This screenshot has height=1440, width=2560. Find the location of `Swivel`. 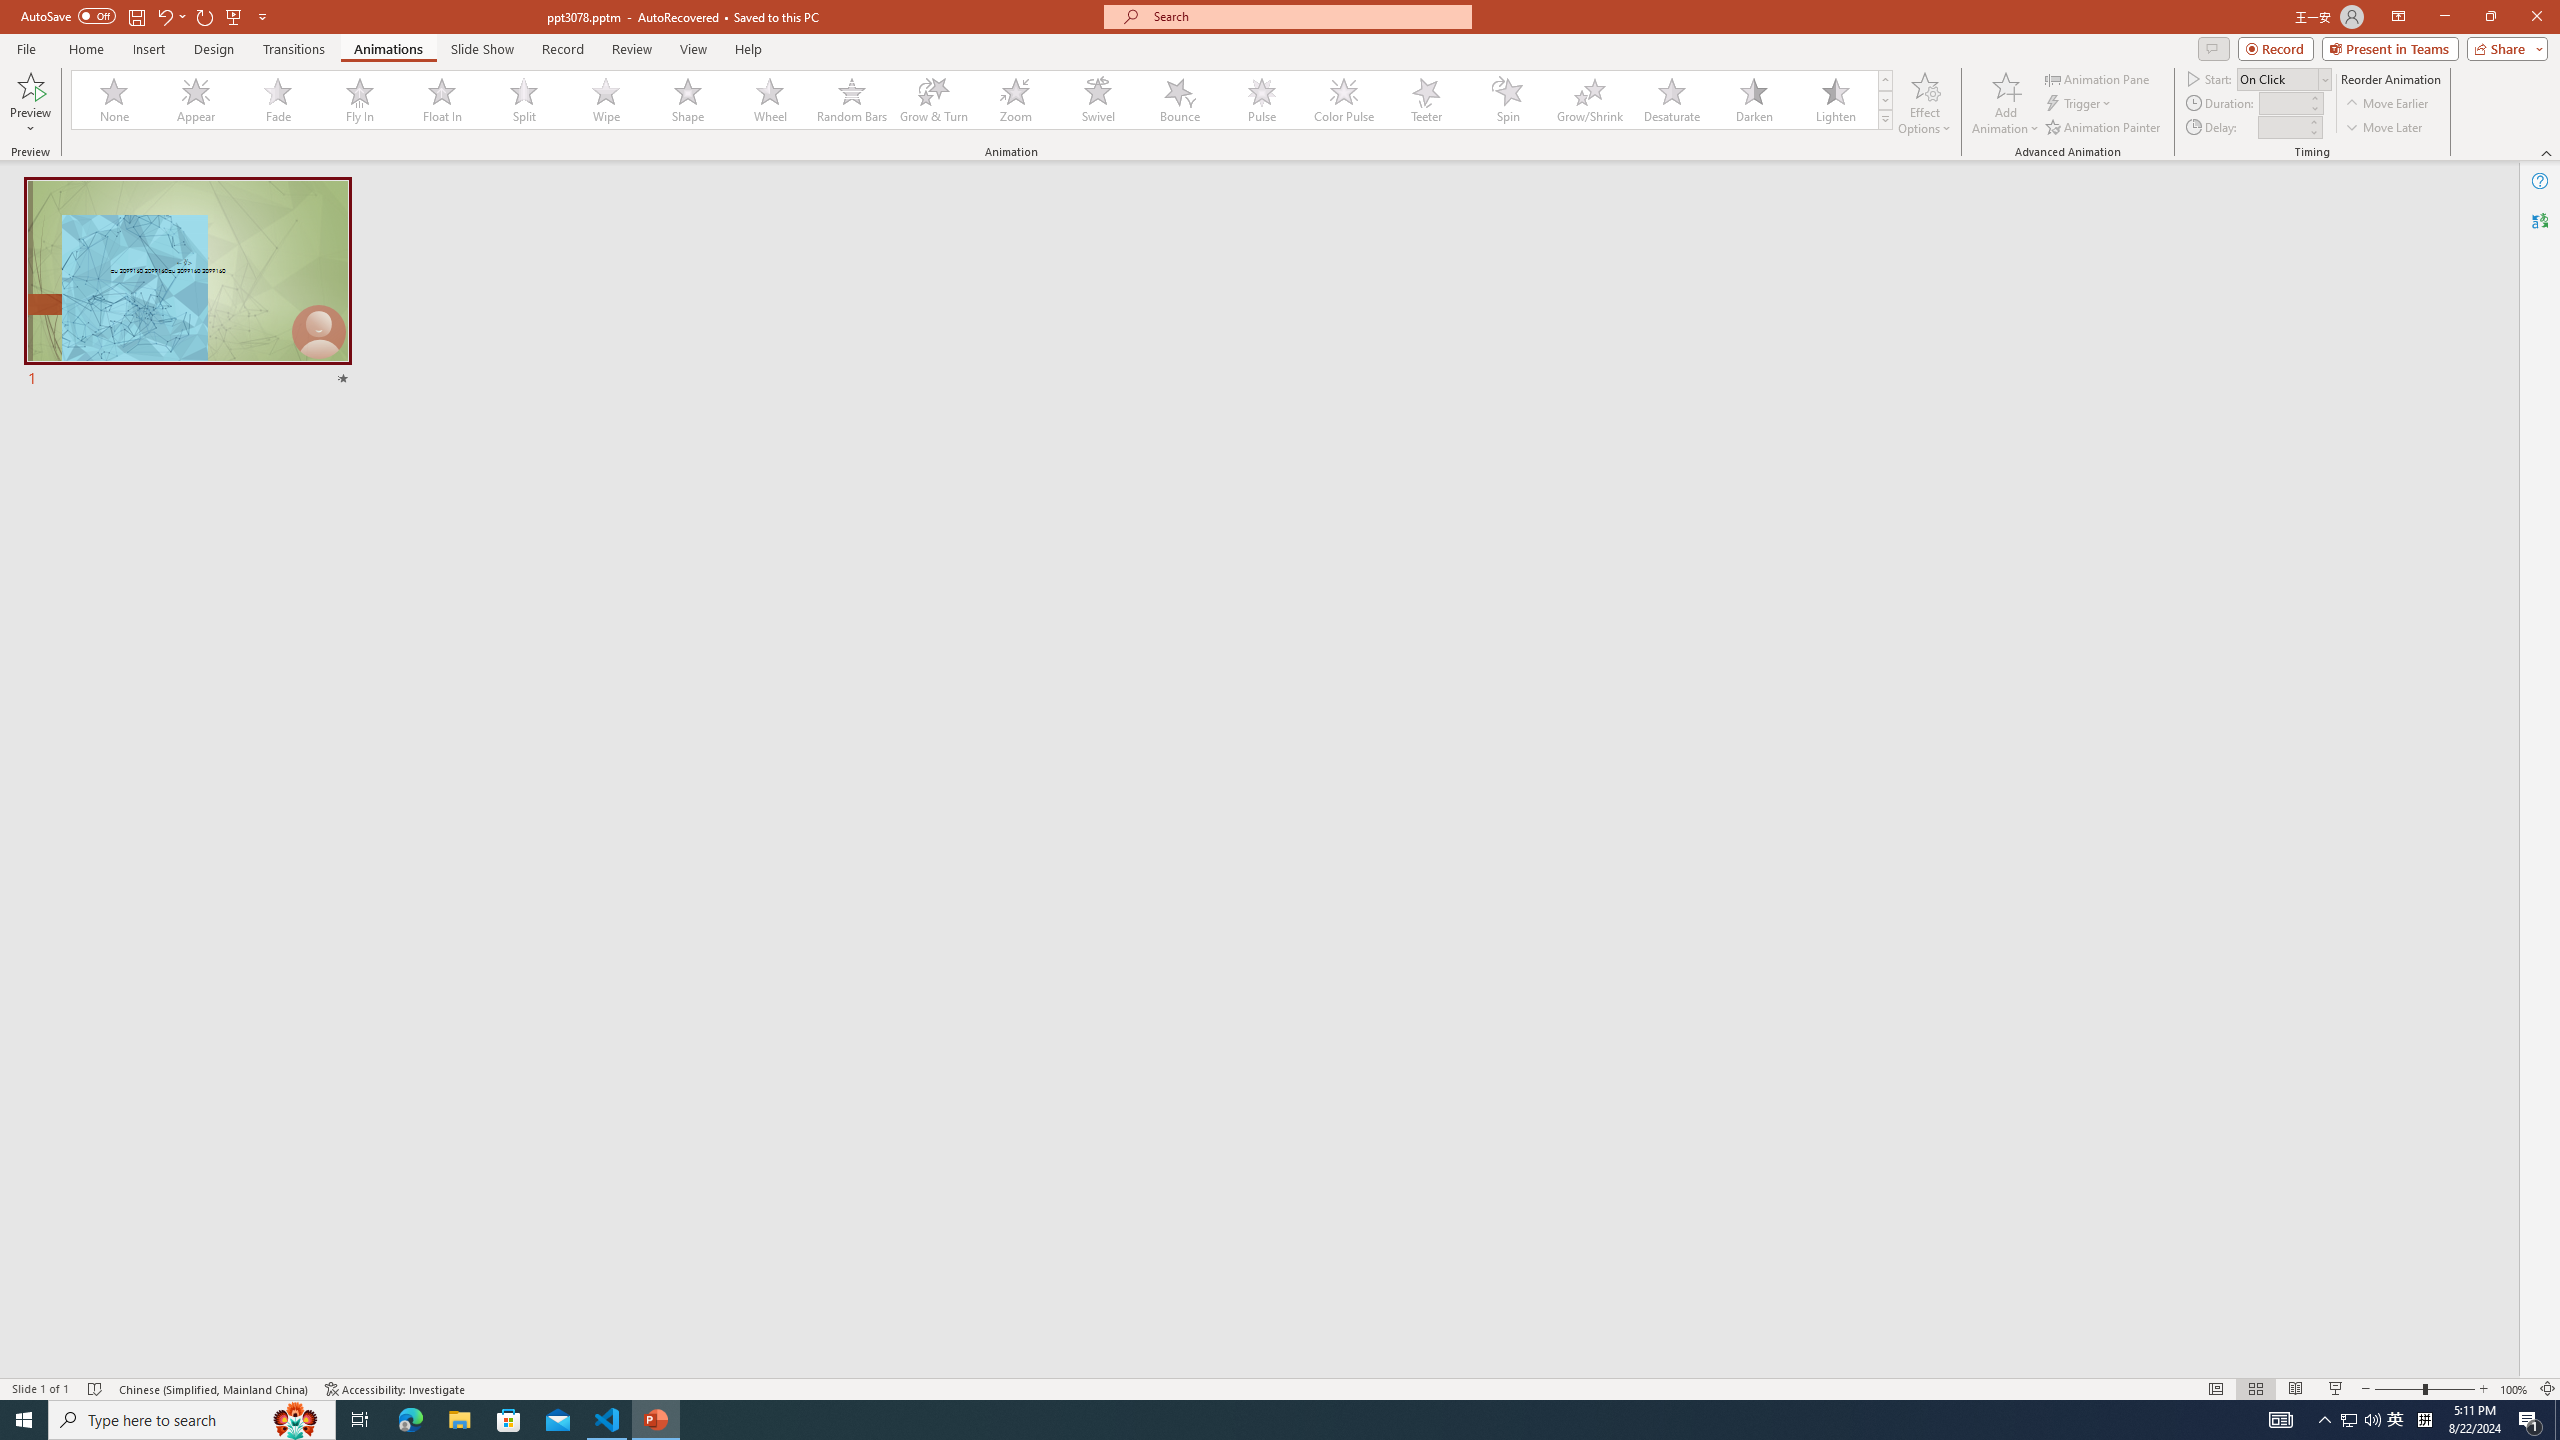

Swivel is located at coordinates (1098, 100).